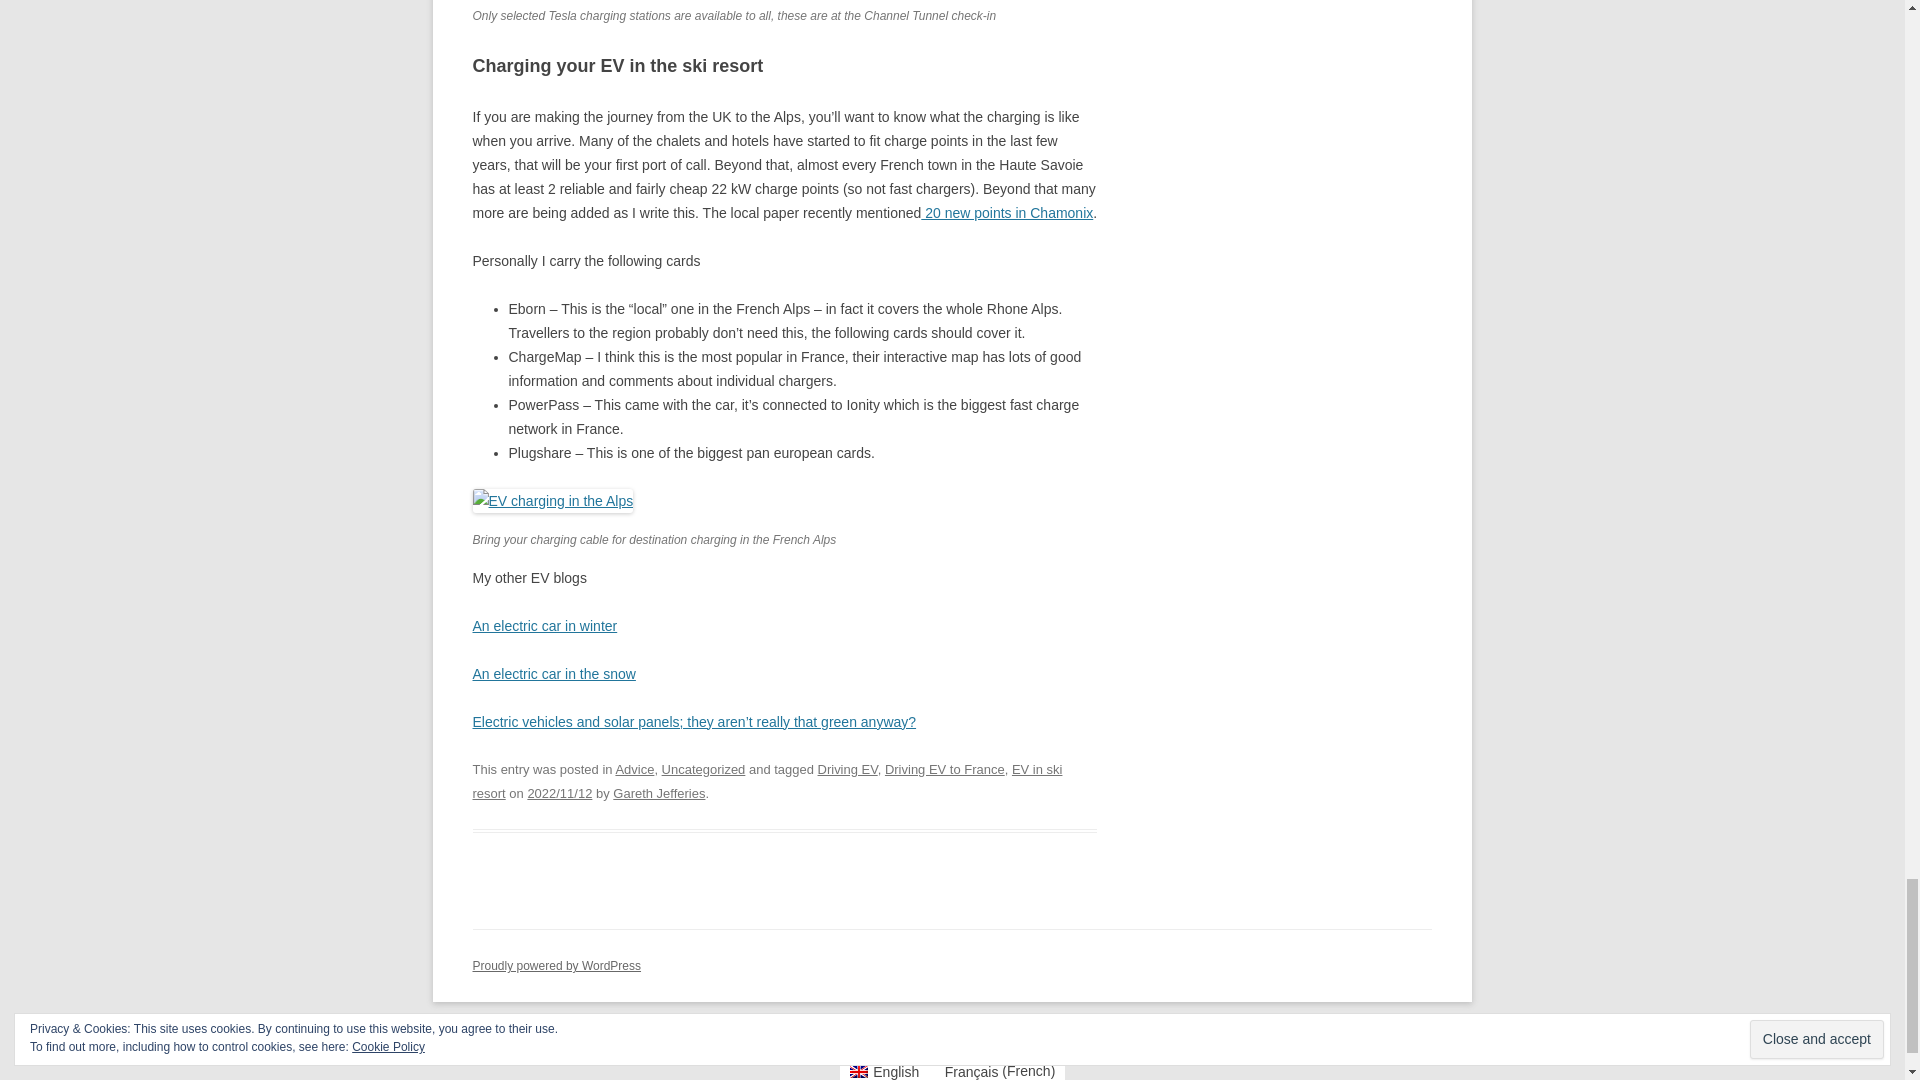  What do you see at coordinates (766, 782) in the screenshot?
I see `EV in ski resort` at bounding box center [766, 782].